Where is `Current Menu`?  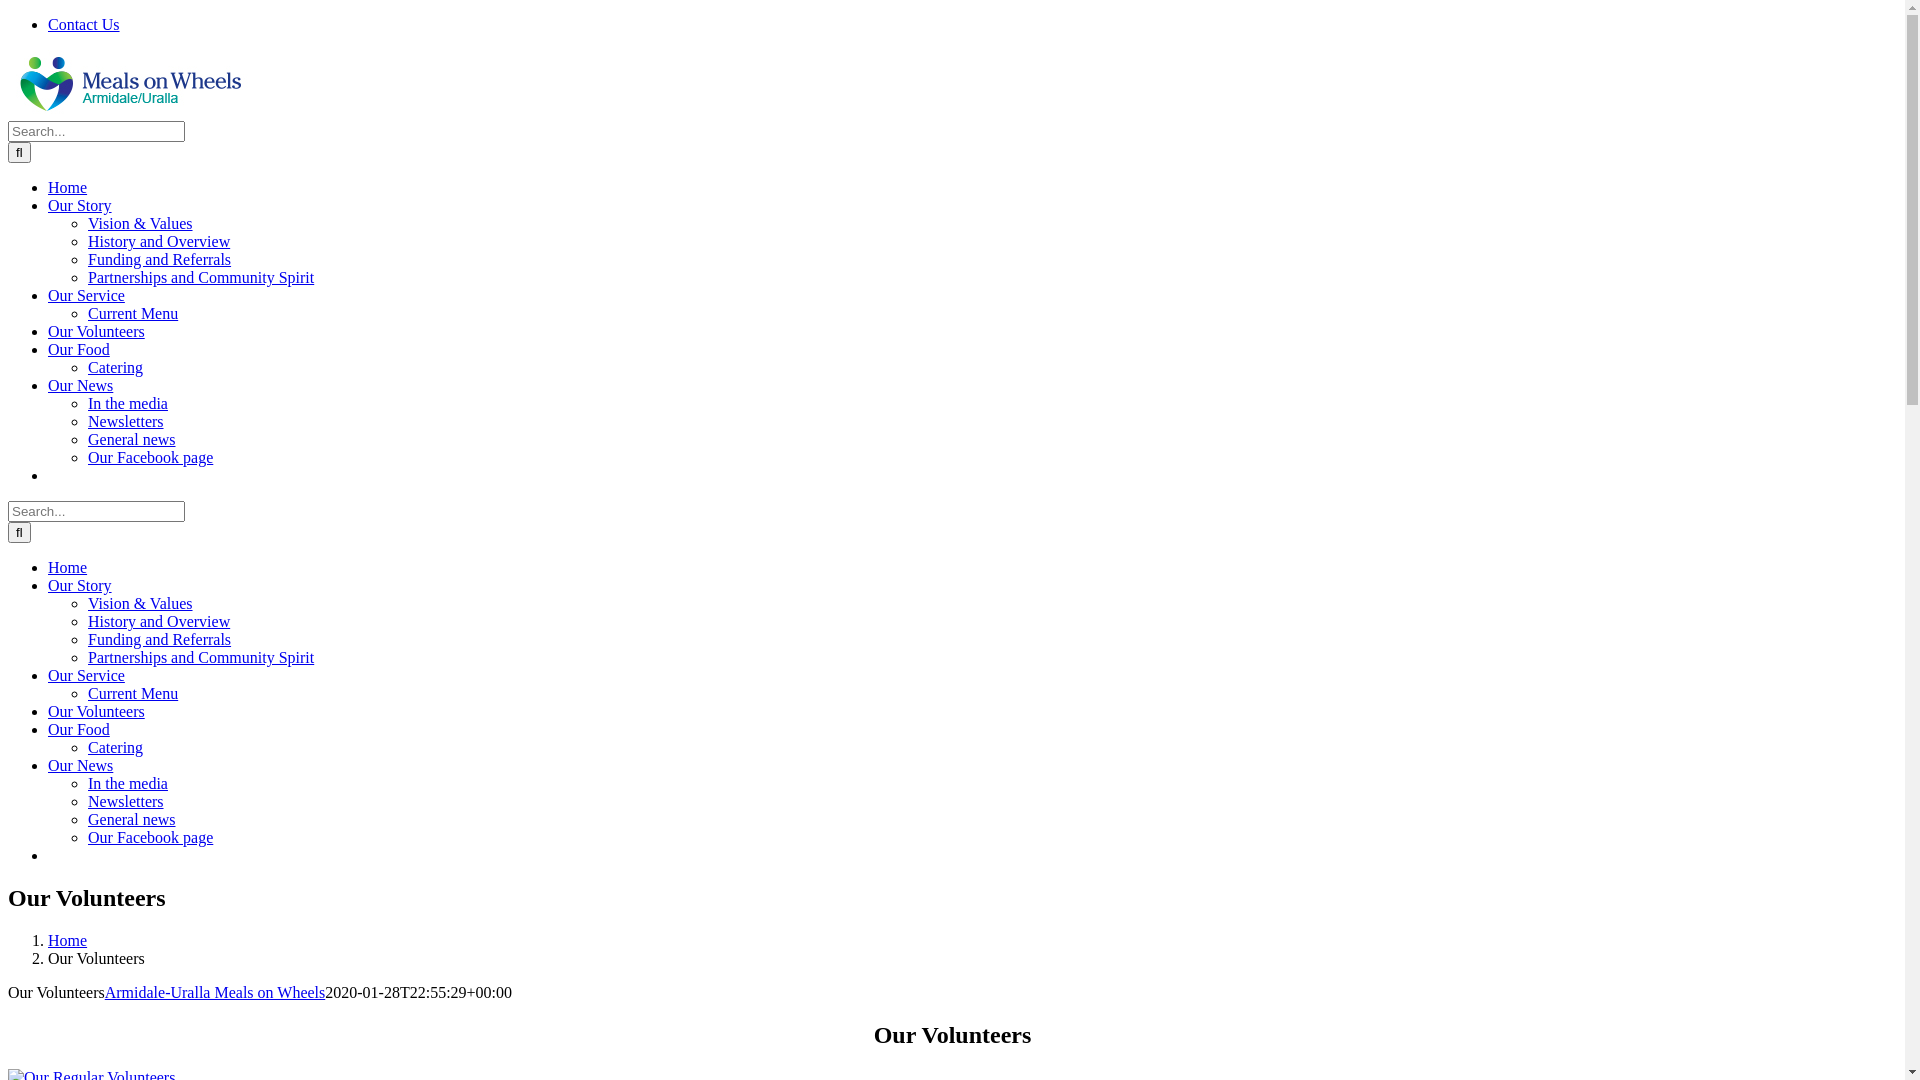 Current Menu is located at coordinates (133, 314).